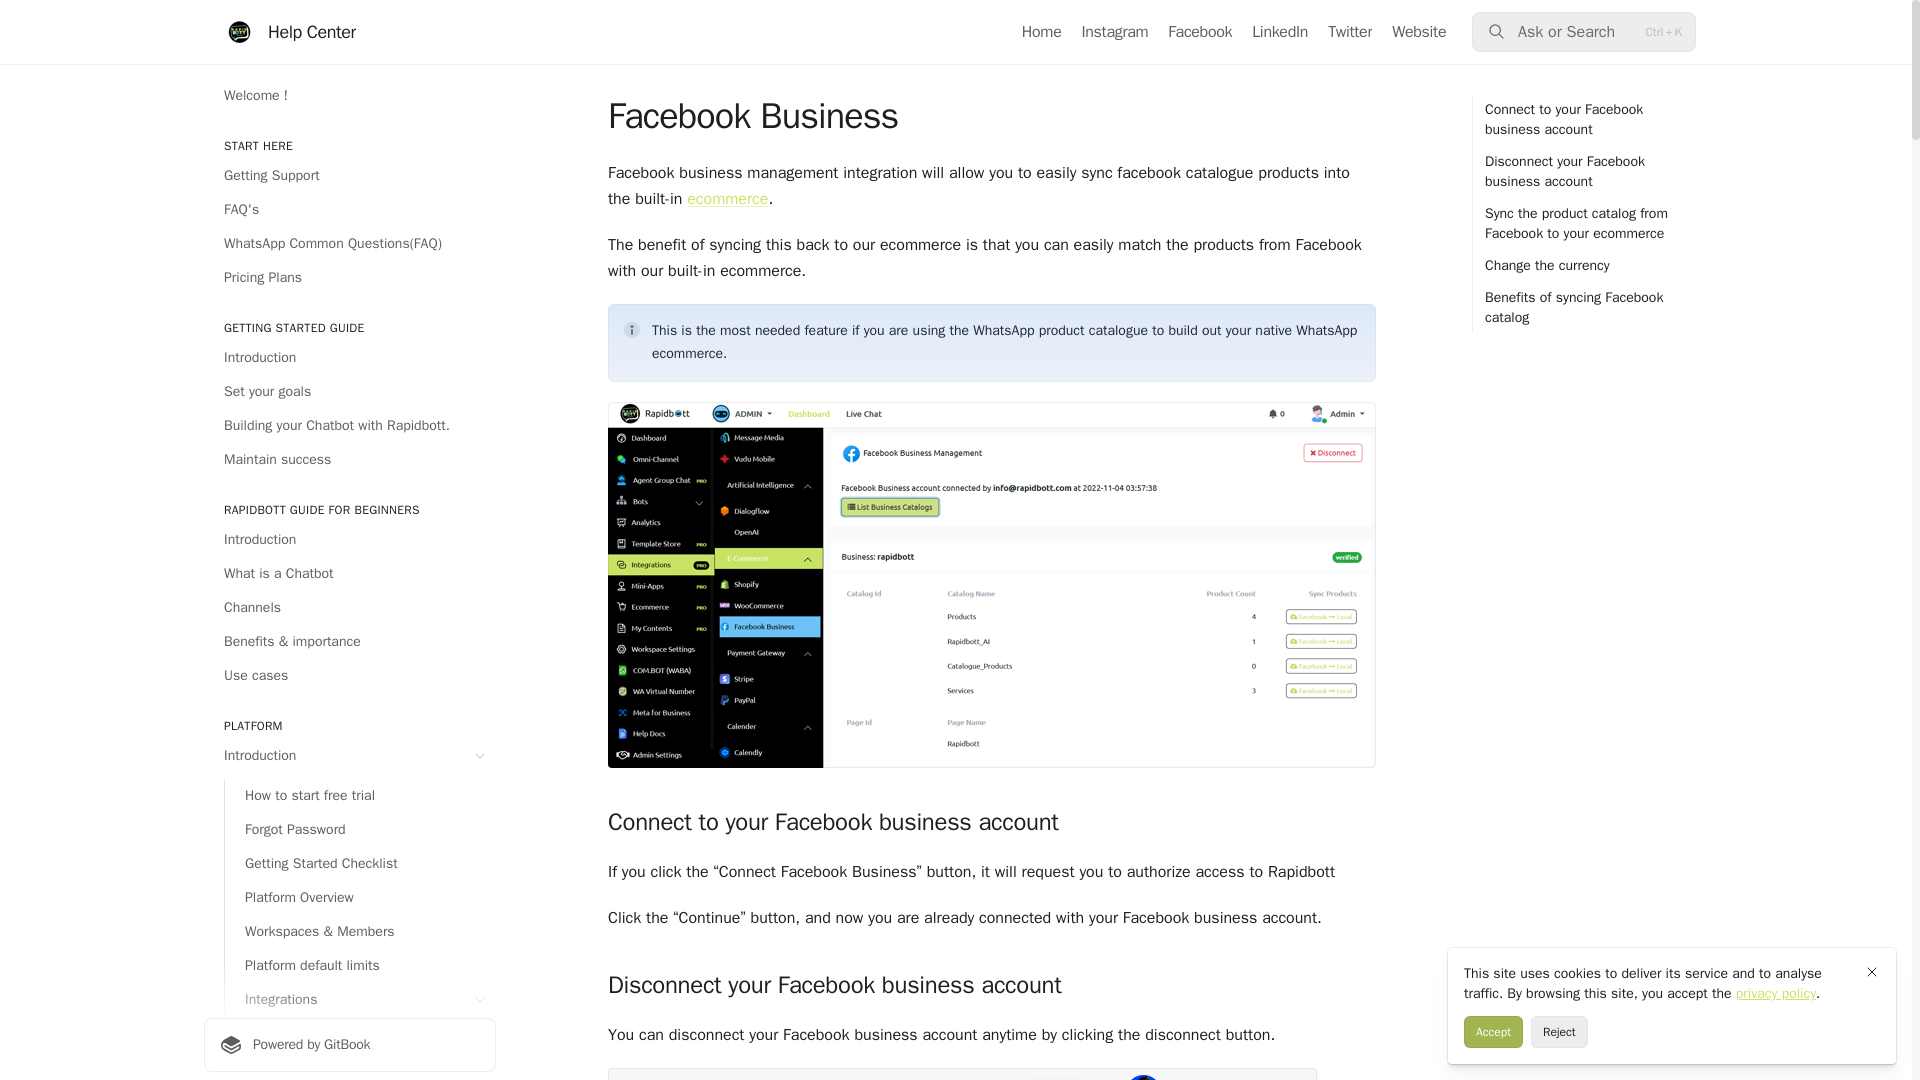 The height and width of the screenshot is (1080, 1920). I want to click on Instagram, so click(1114, 32).